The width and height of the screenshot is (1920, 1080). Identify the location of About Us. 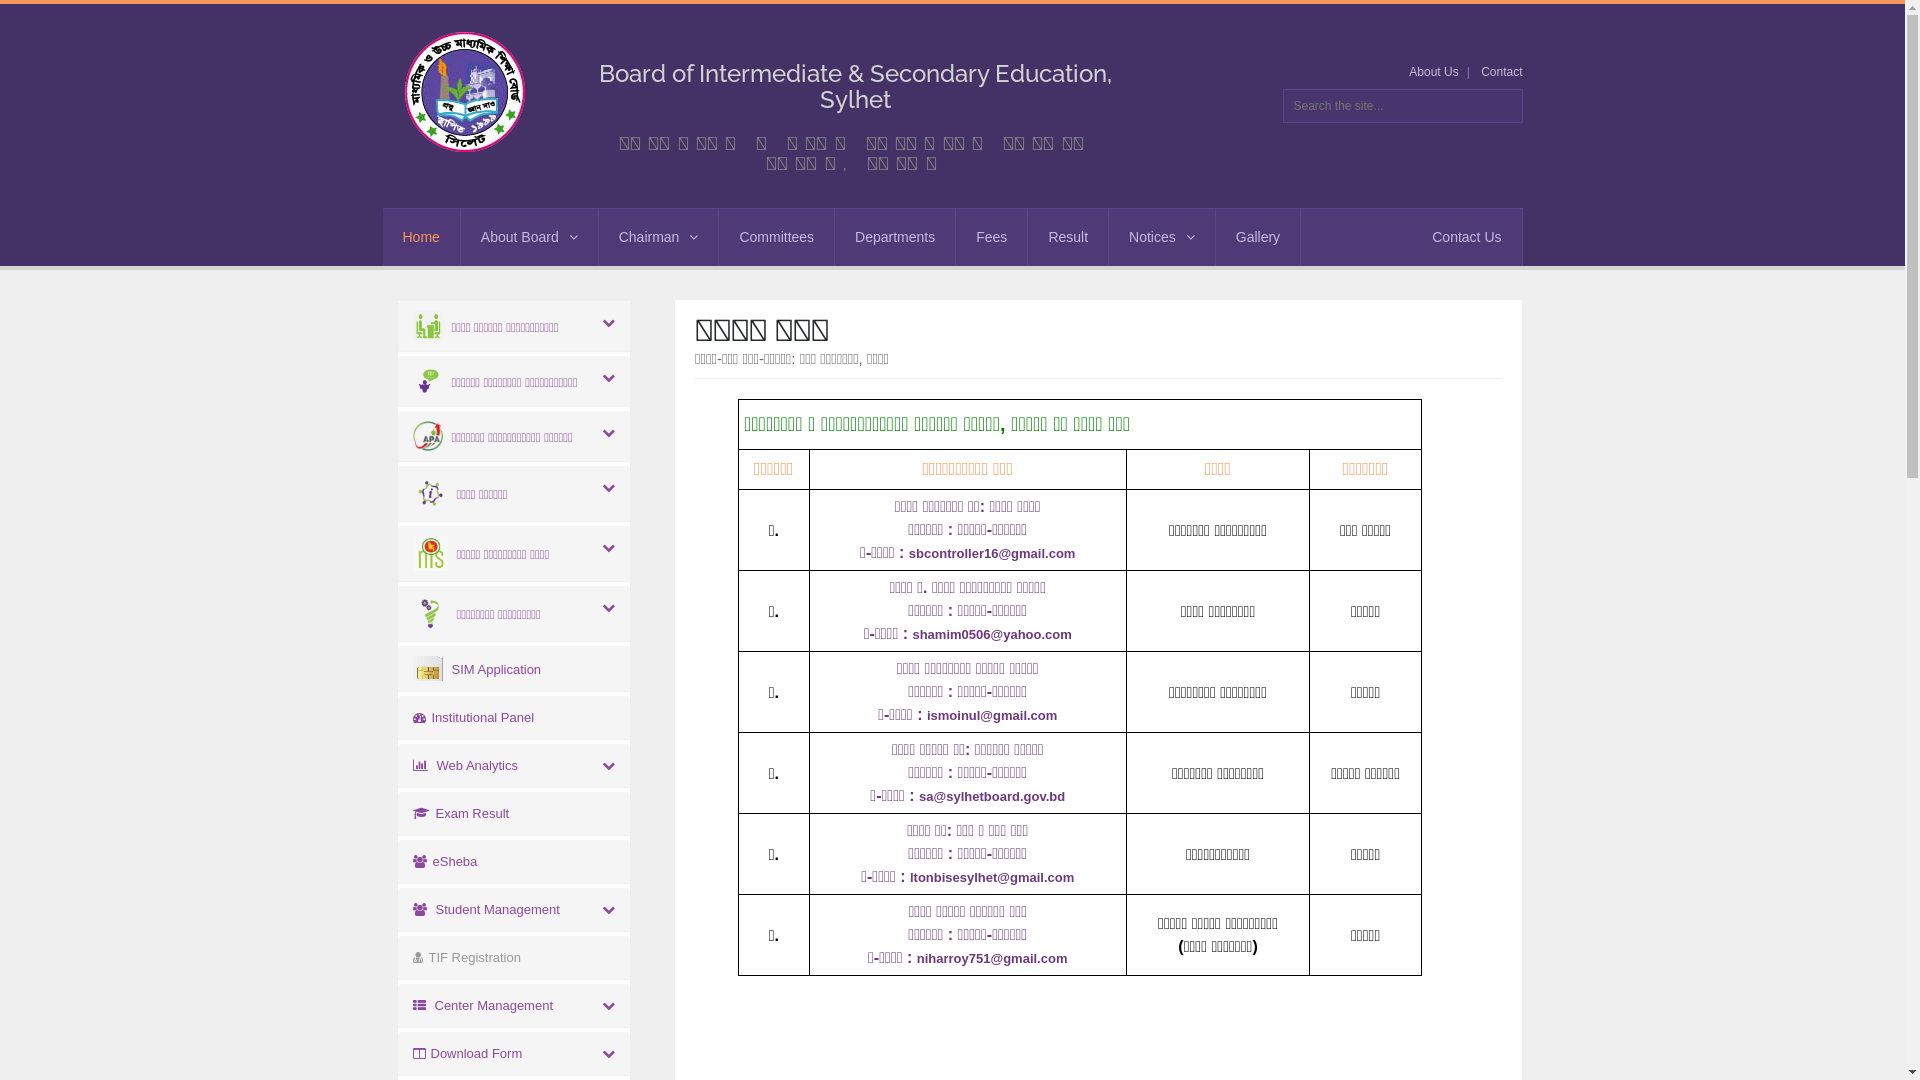
(1434, 72).